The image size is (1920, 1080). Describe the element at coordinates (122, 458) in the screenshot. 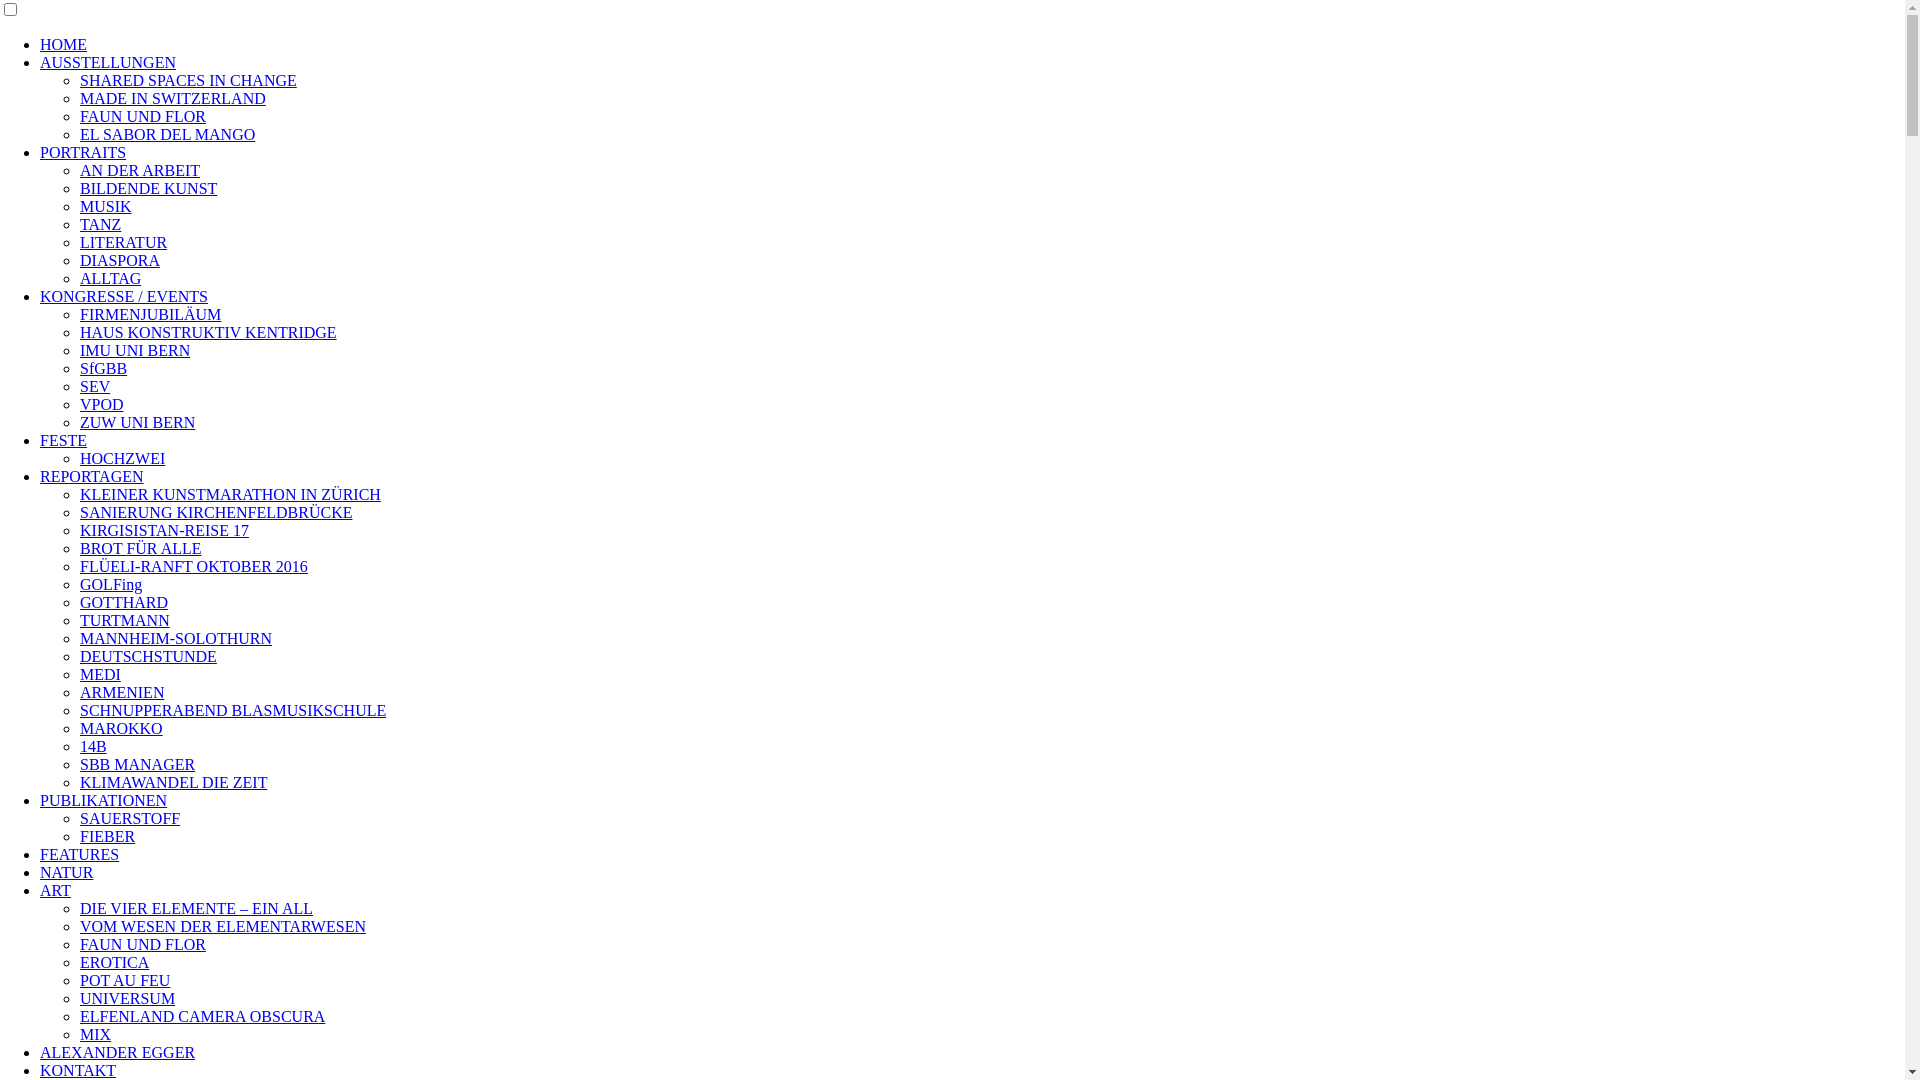

I see `HOCHZWEI` at that location.